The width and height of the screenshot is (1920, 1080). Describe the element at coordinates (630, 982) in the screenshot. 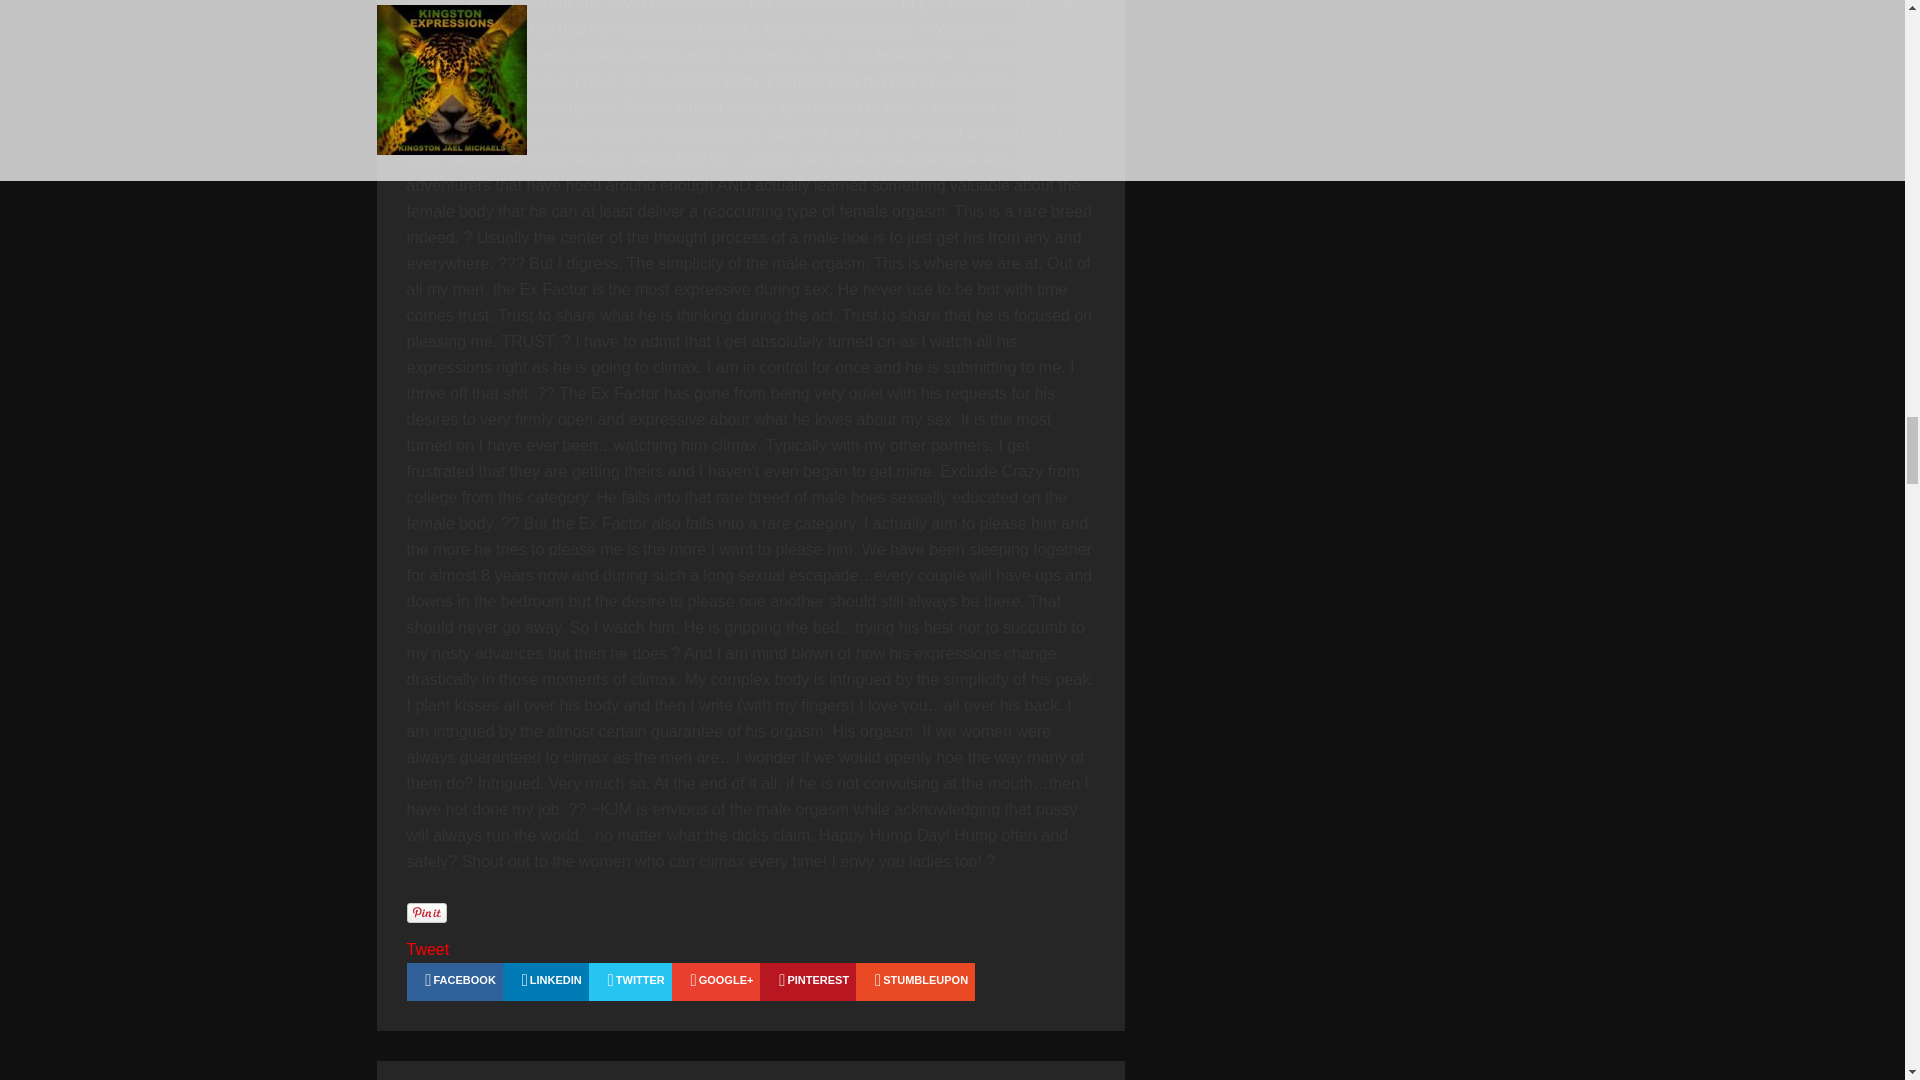

I see `TWITTER` at that location.